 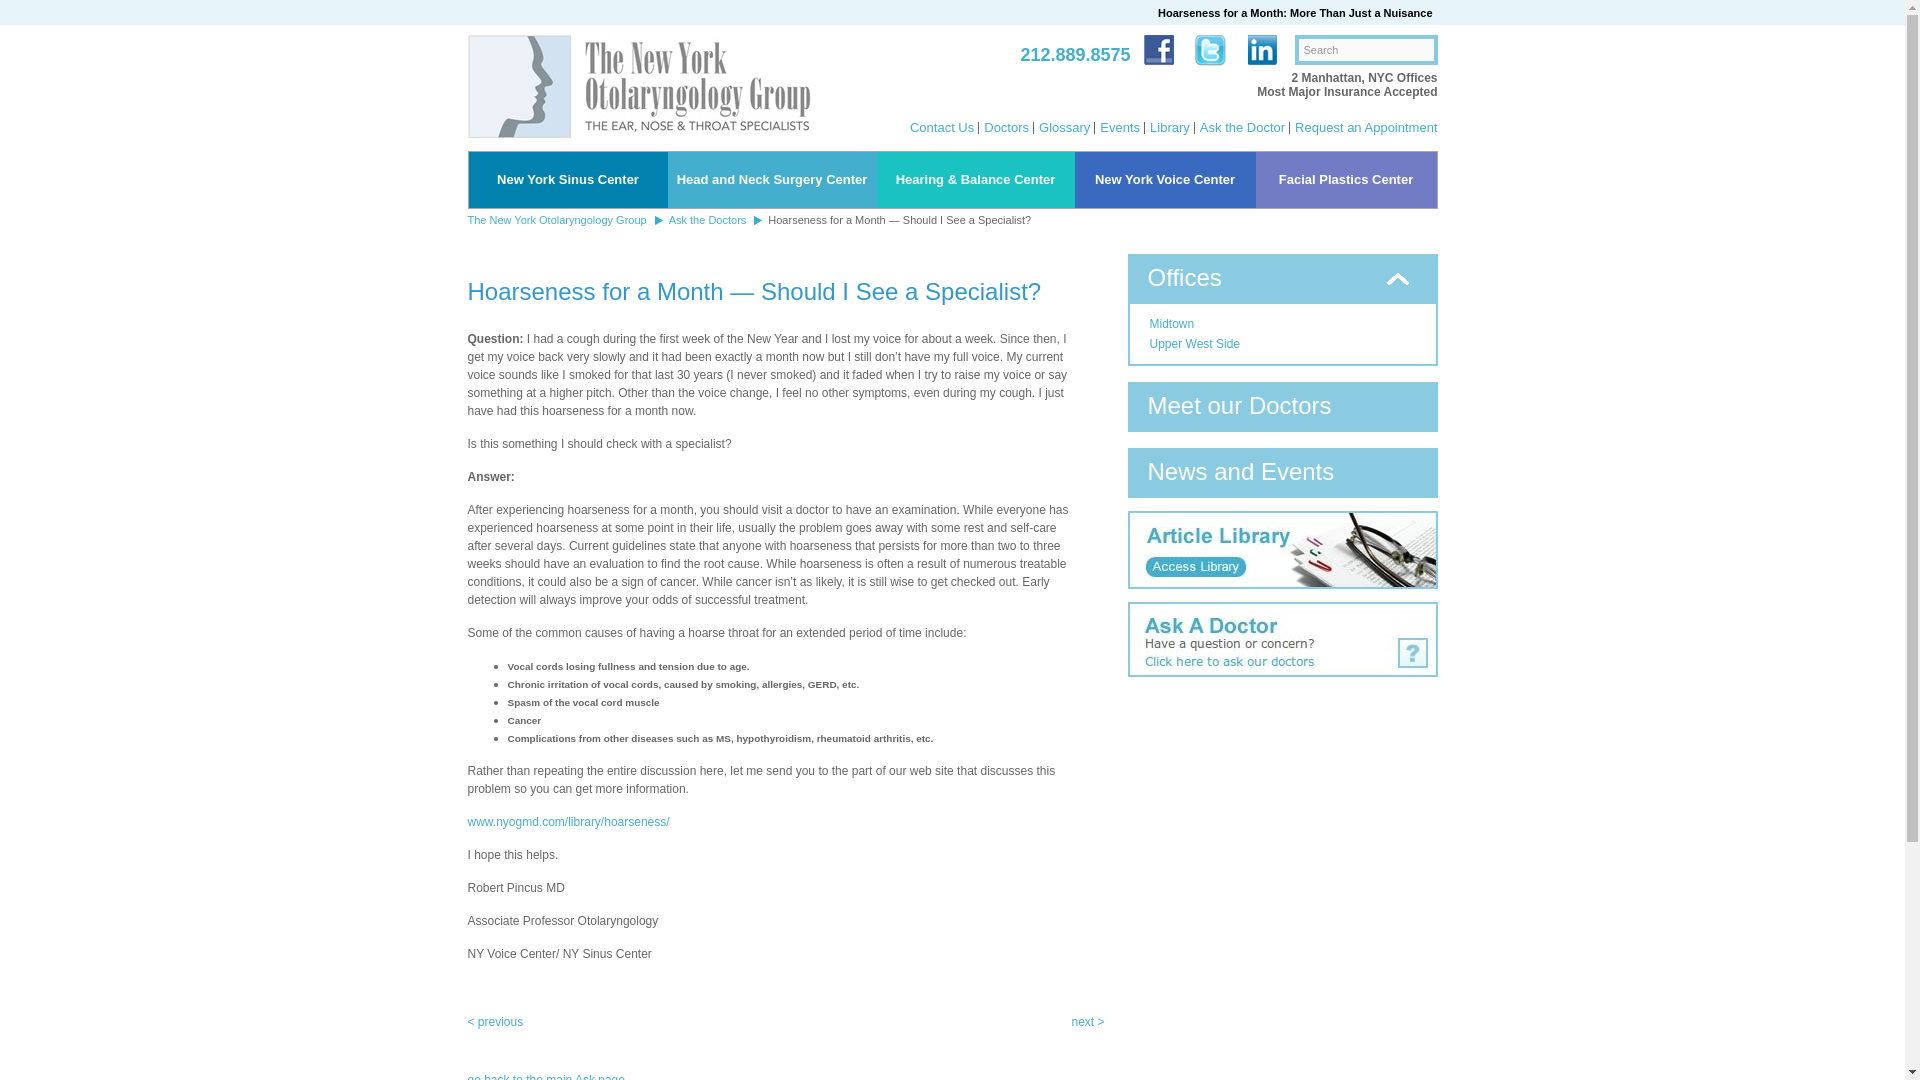 What do you see at coordinates (1064, 127) in the screenshot?
I see `Glossary` at bounding box center [1064, 127].